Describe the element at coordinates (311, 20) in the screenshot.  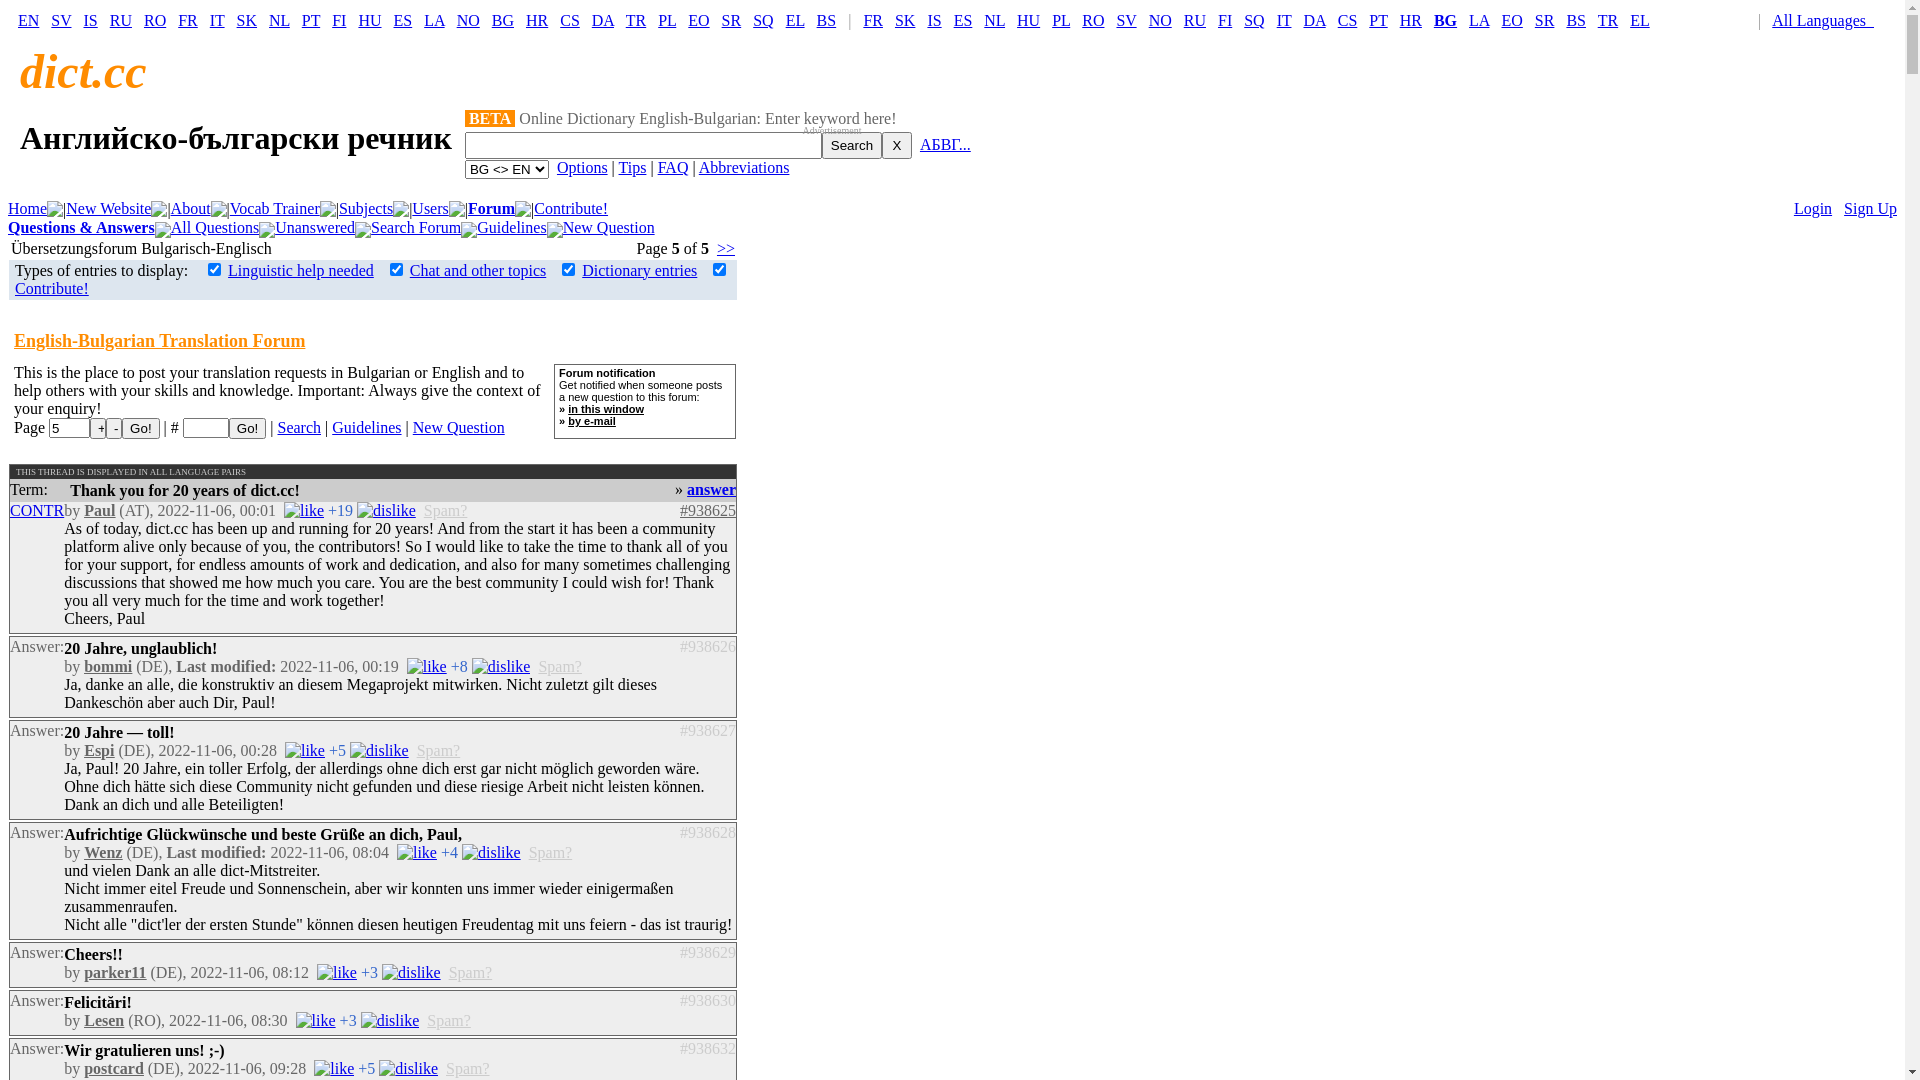
I see `PT` at that location.